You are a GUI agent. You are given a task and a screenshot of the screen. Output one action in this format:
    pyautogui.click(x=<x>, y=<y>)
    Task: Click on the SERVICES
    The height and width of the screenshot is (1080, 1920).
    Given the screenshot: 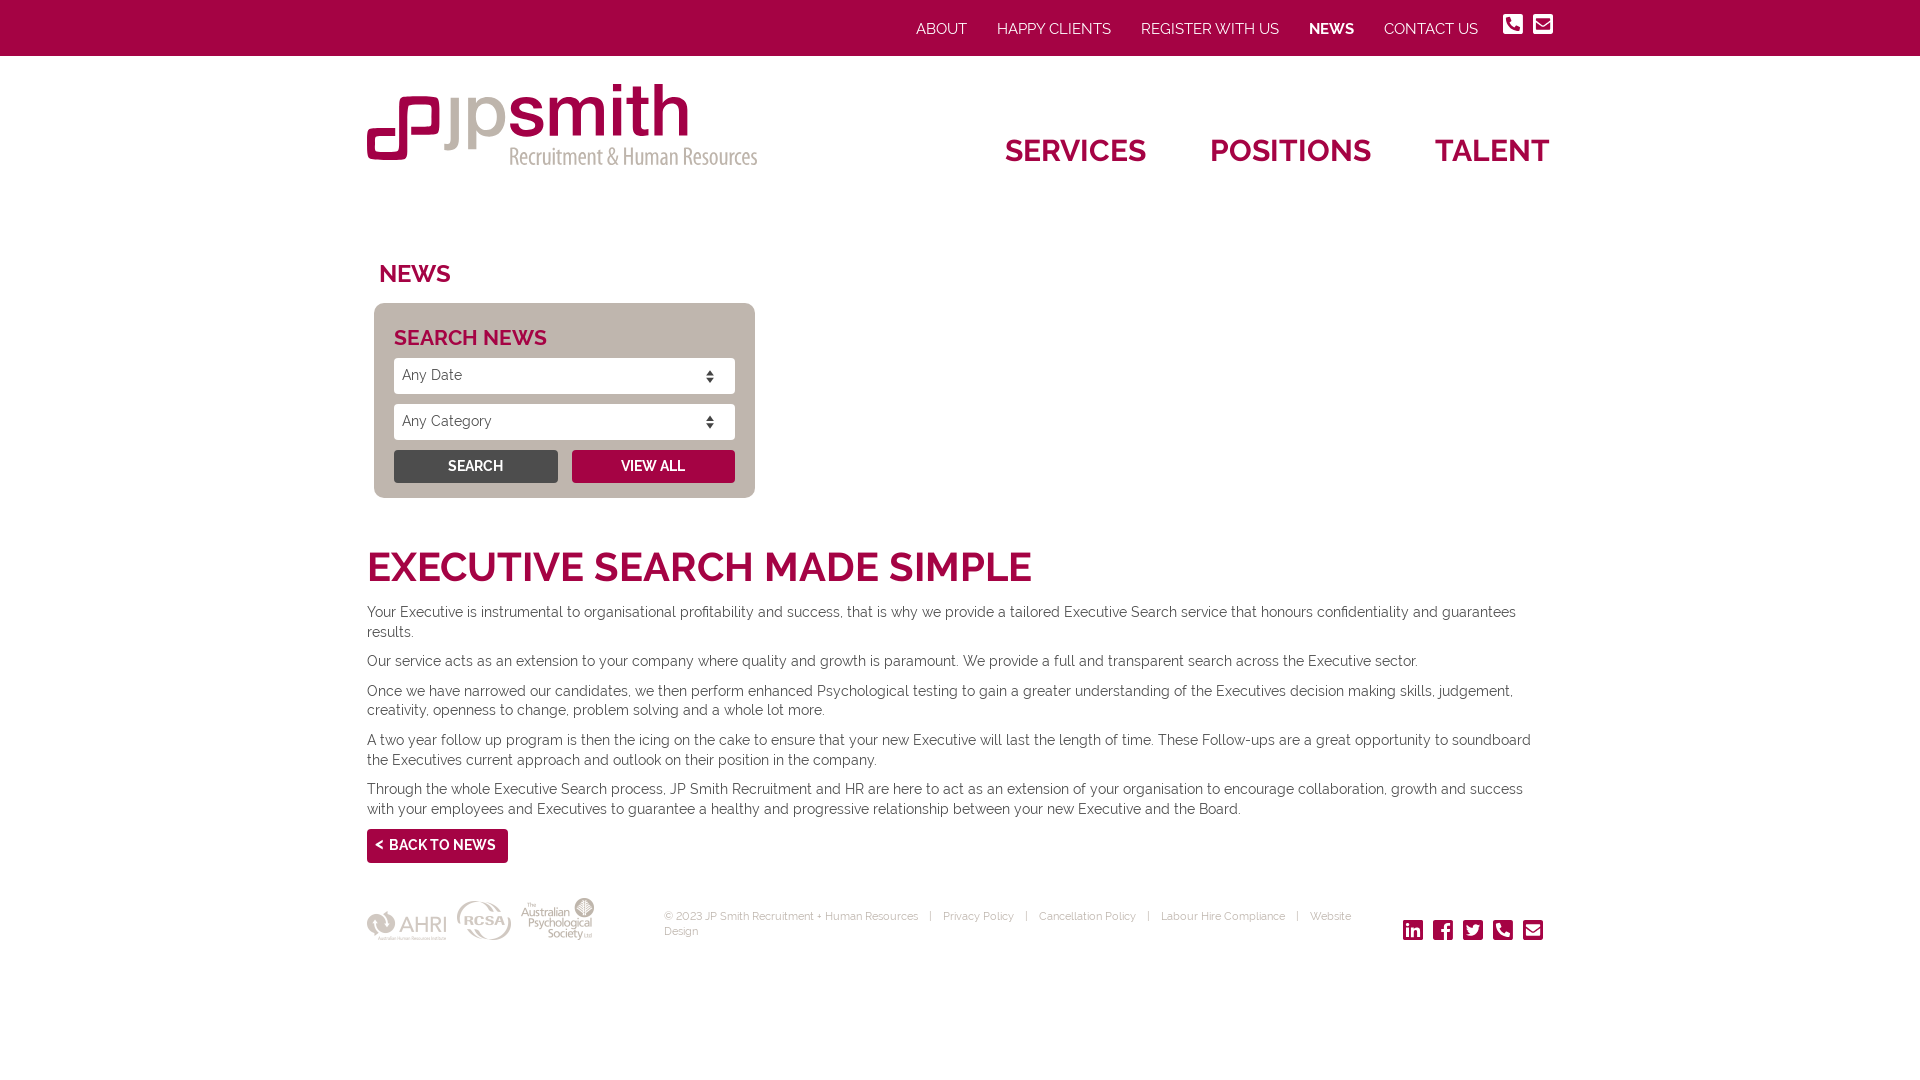 What is the action you would take?
    pyautogui.click(x=1076, y=150)
    